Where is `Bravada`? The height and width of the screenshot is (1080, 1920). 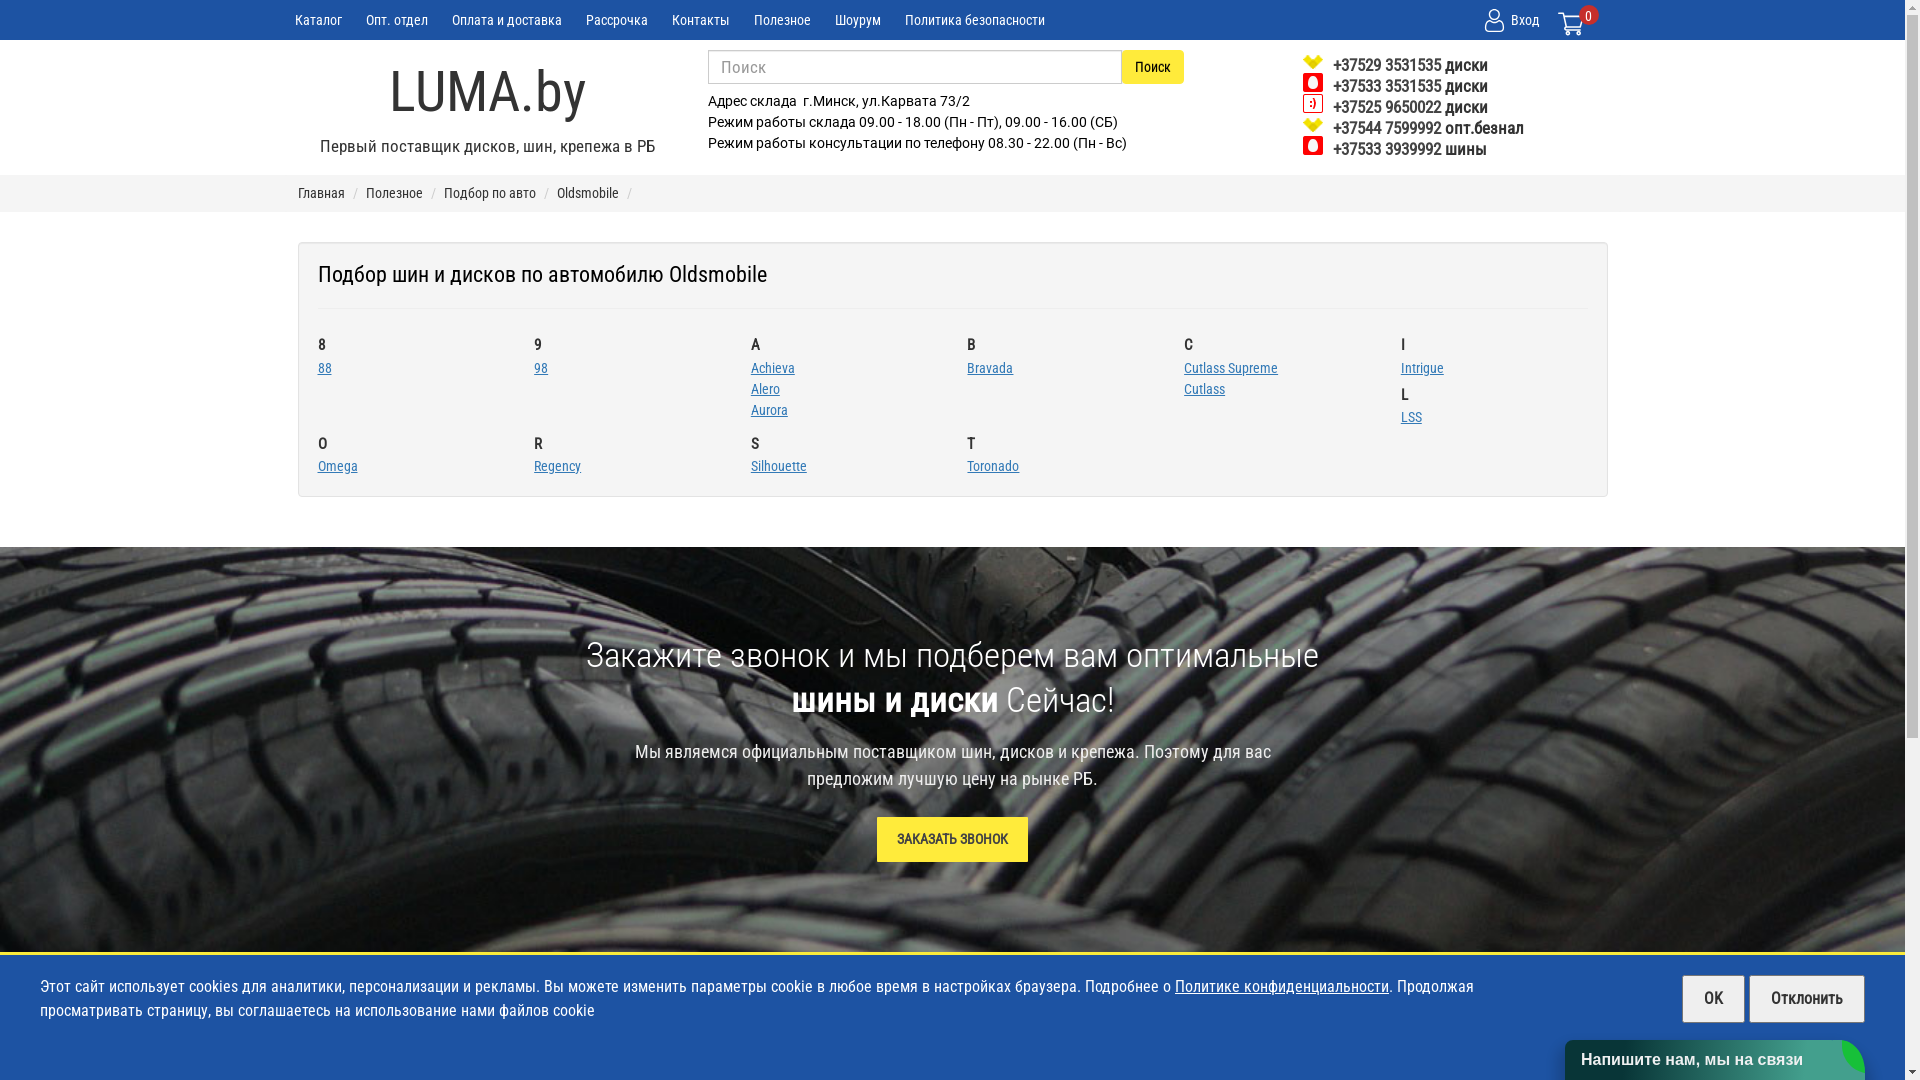
Bravada is located at coordinates (990, 368).